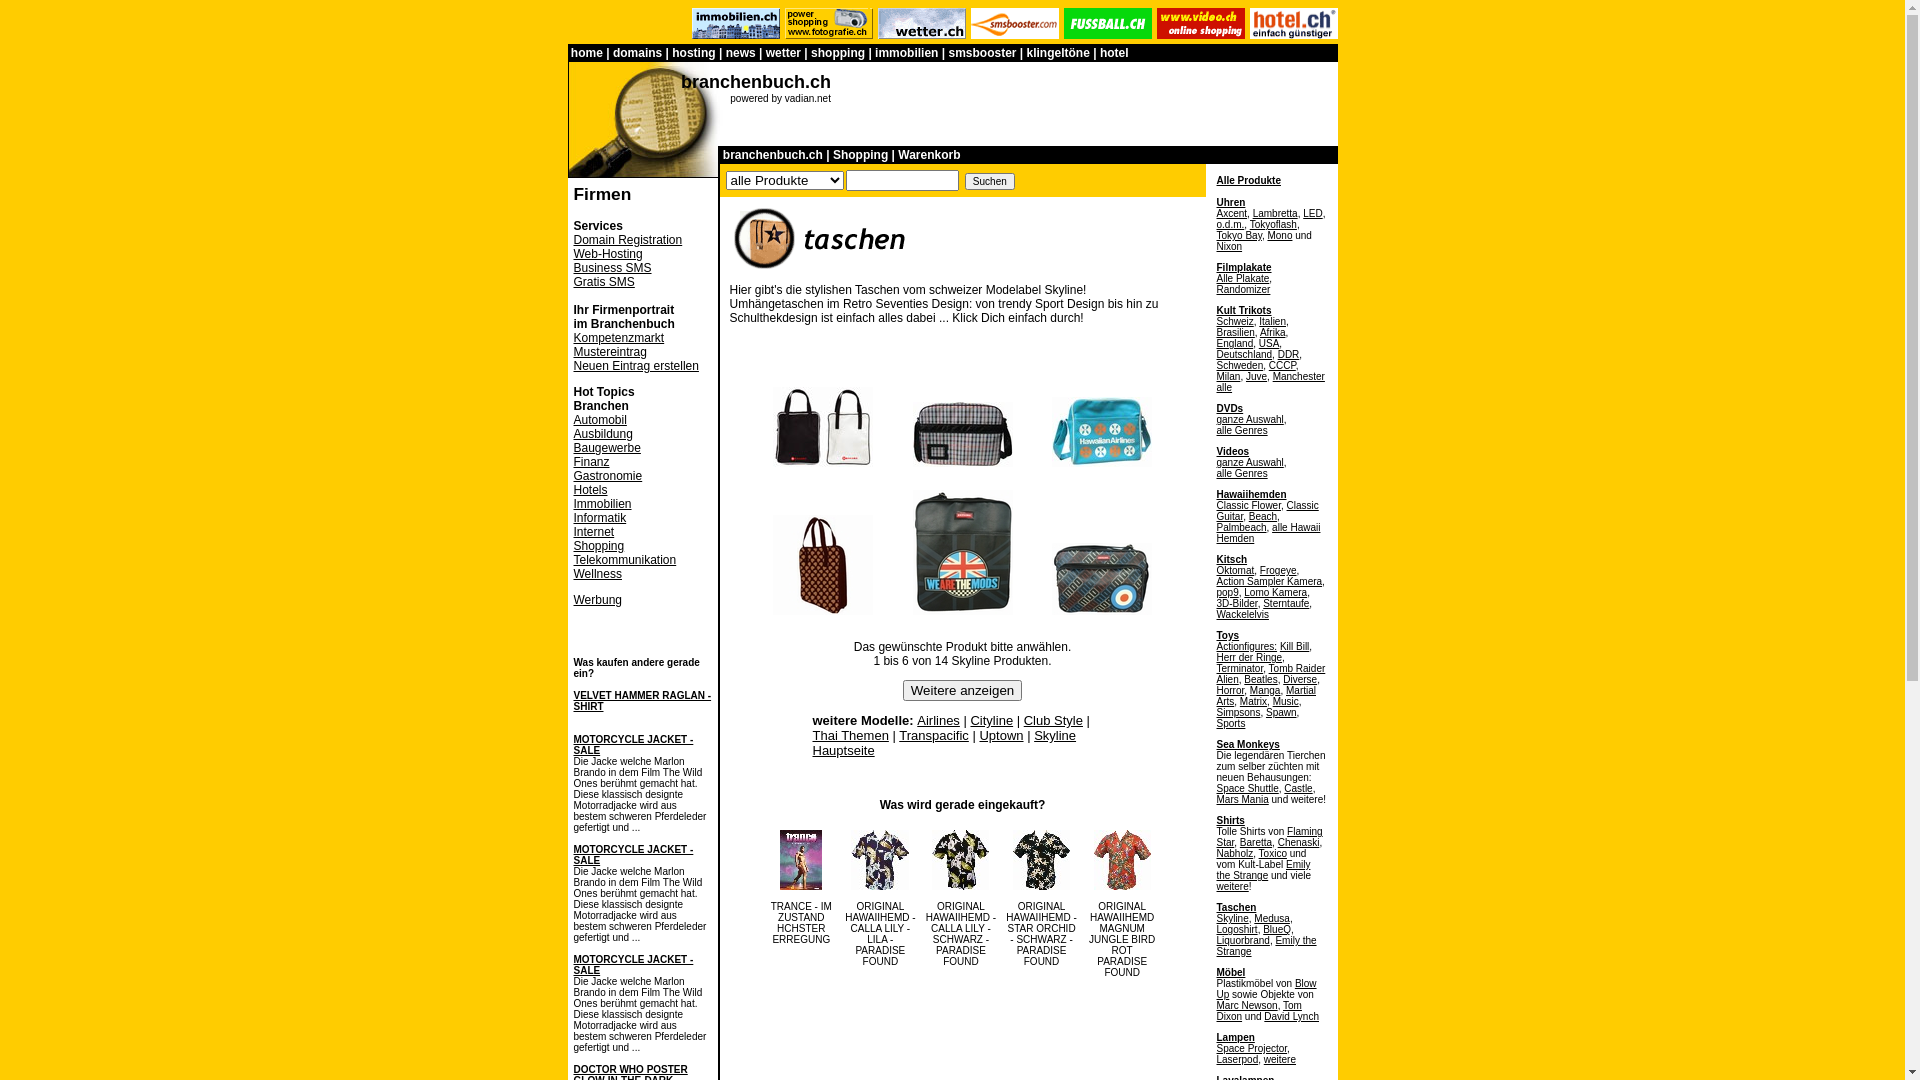 Image resolution: width=1920 pixels, height=1080 pixels. I want to click on Spawn, so click(1282, 712).